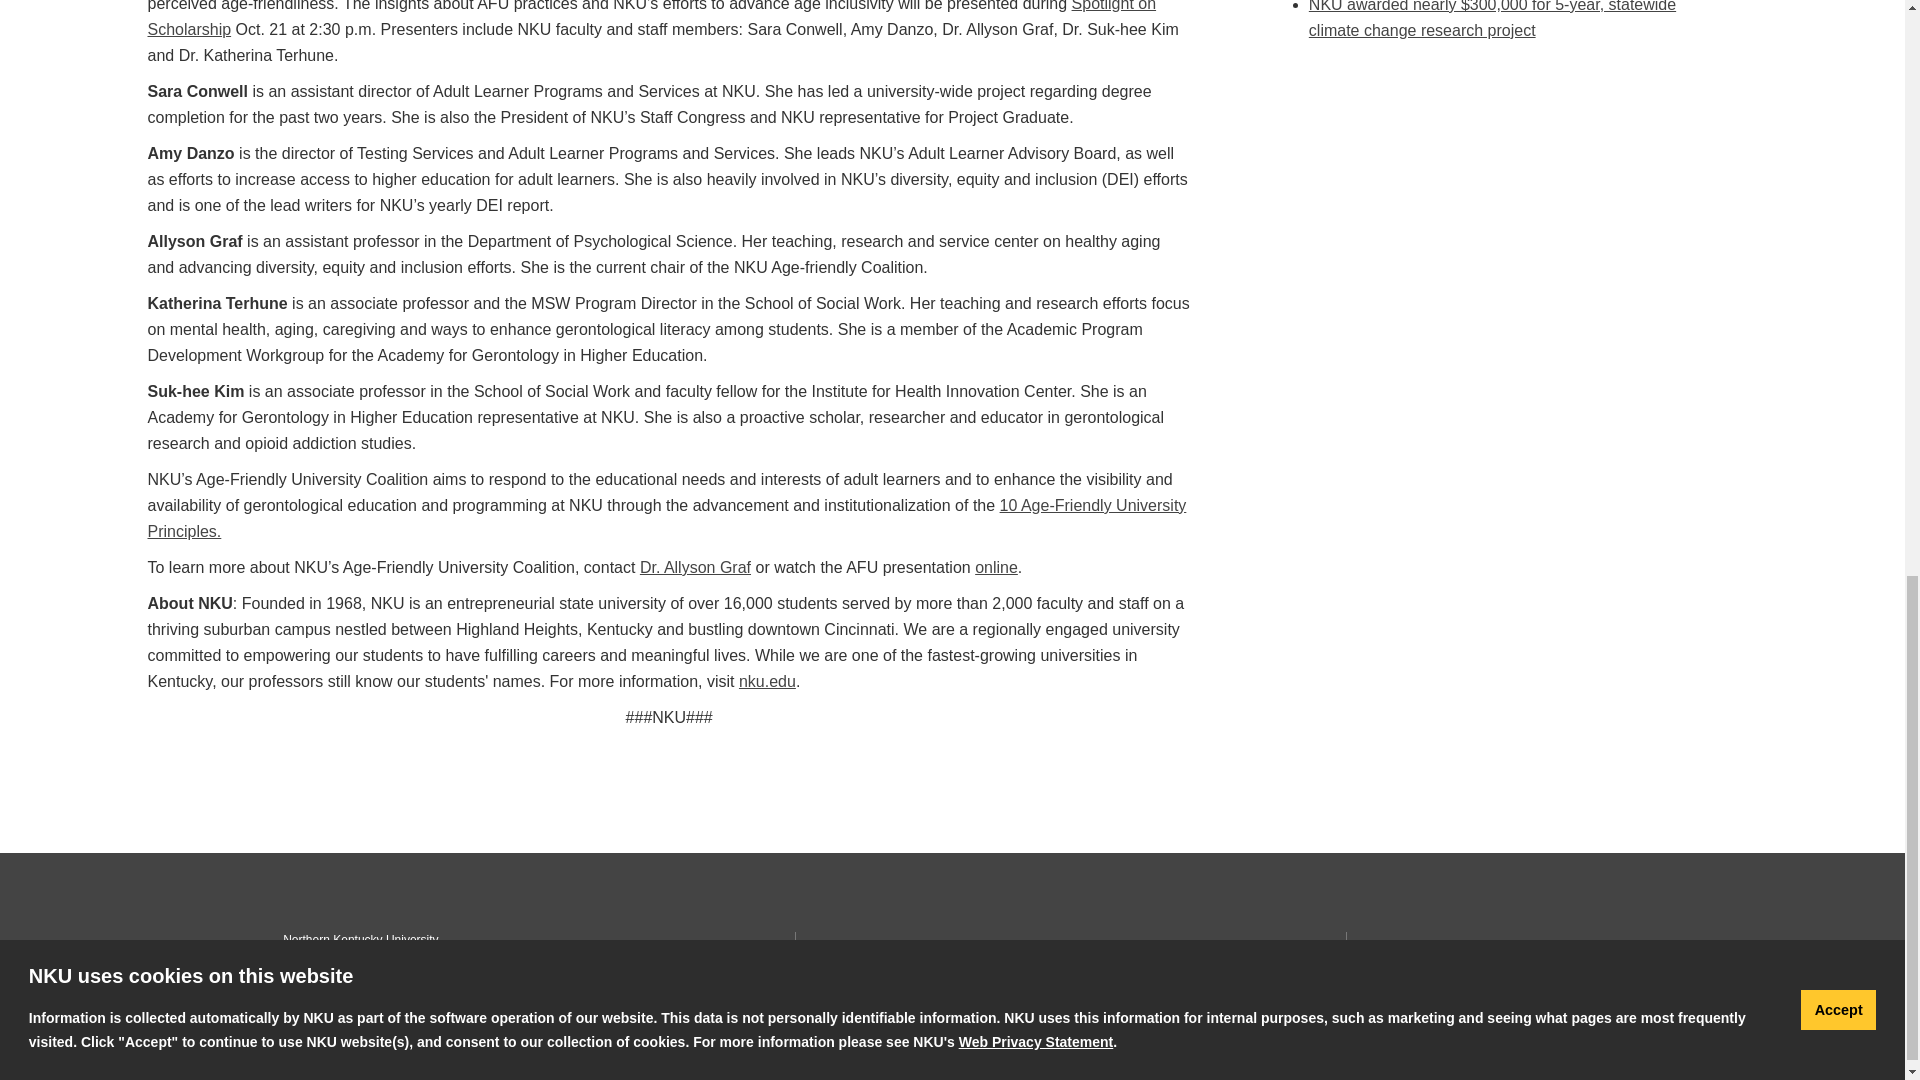 This screenshot has height=1080, width=1920. Describe the element at coordinates (768, 681) in the screenshot. I see `nku.edu` at that location.